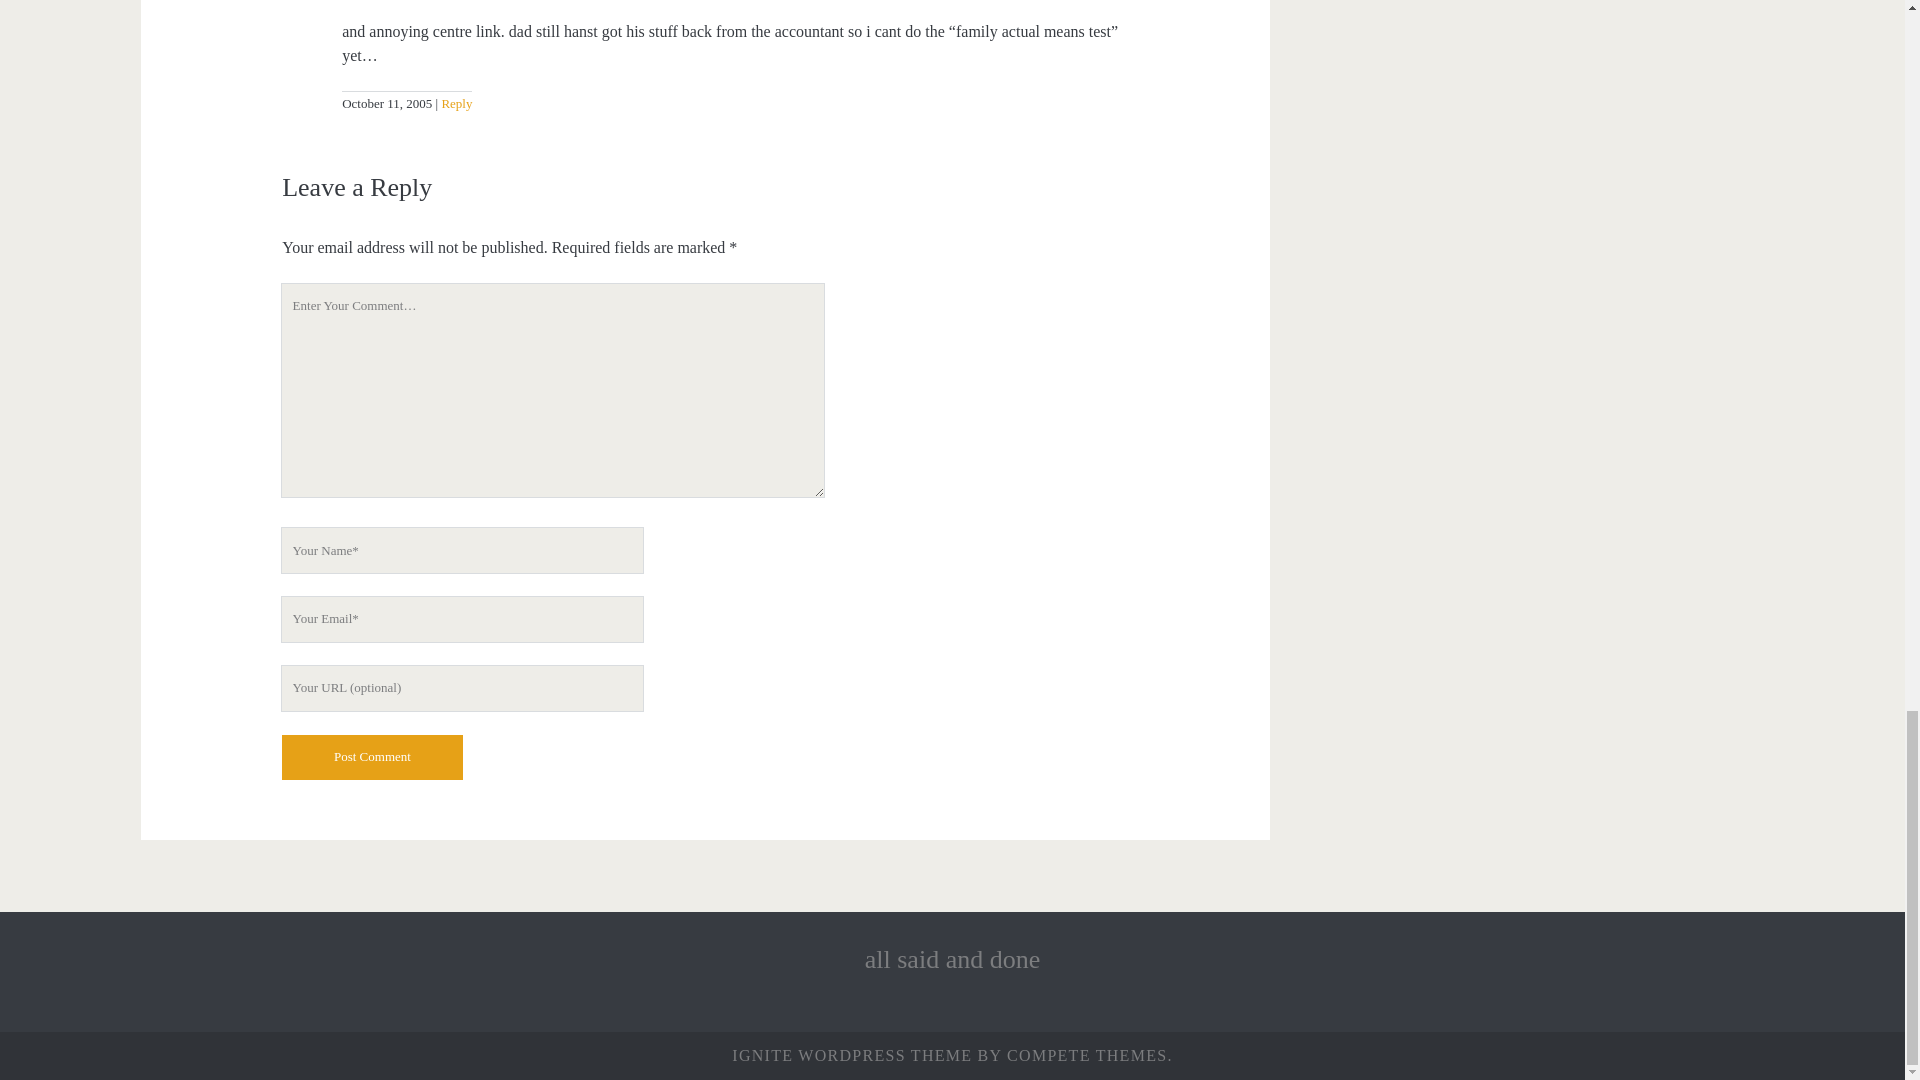 This screenshot has height=1080, width=1920. Describe the element at coordinates (372, 757) in the screenshot. I see `Post Comment` at that location.